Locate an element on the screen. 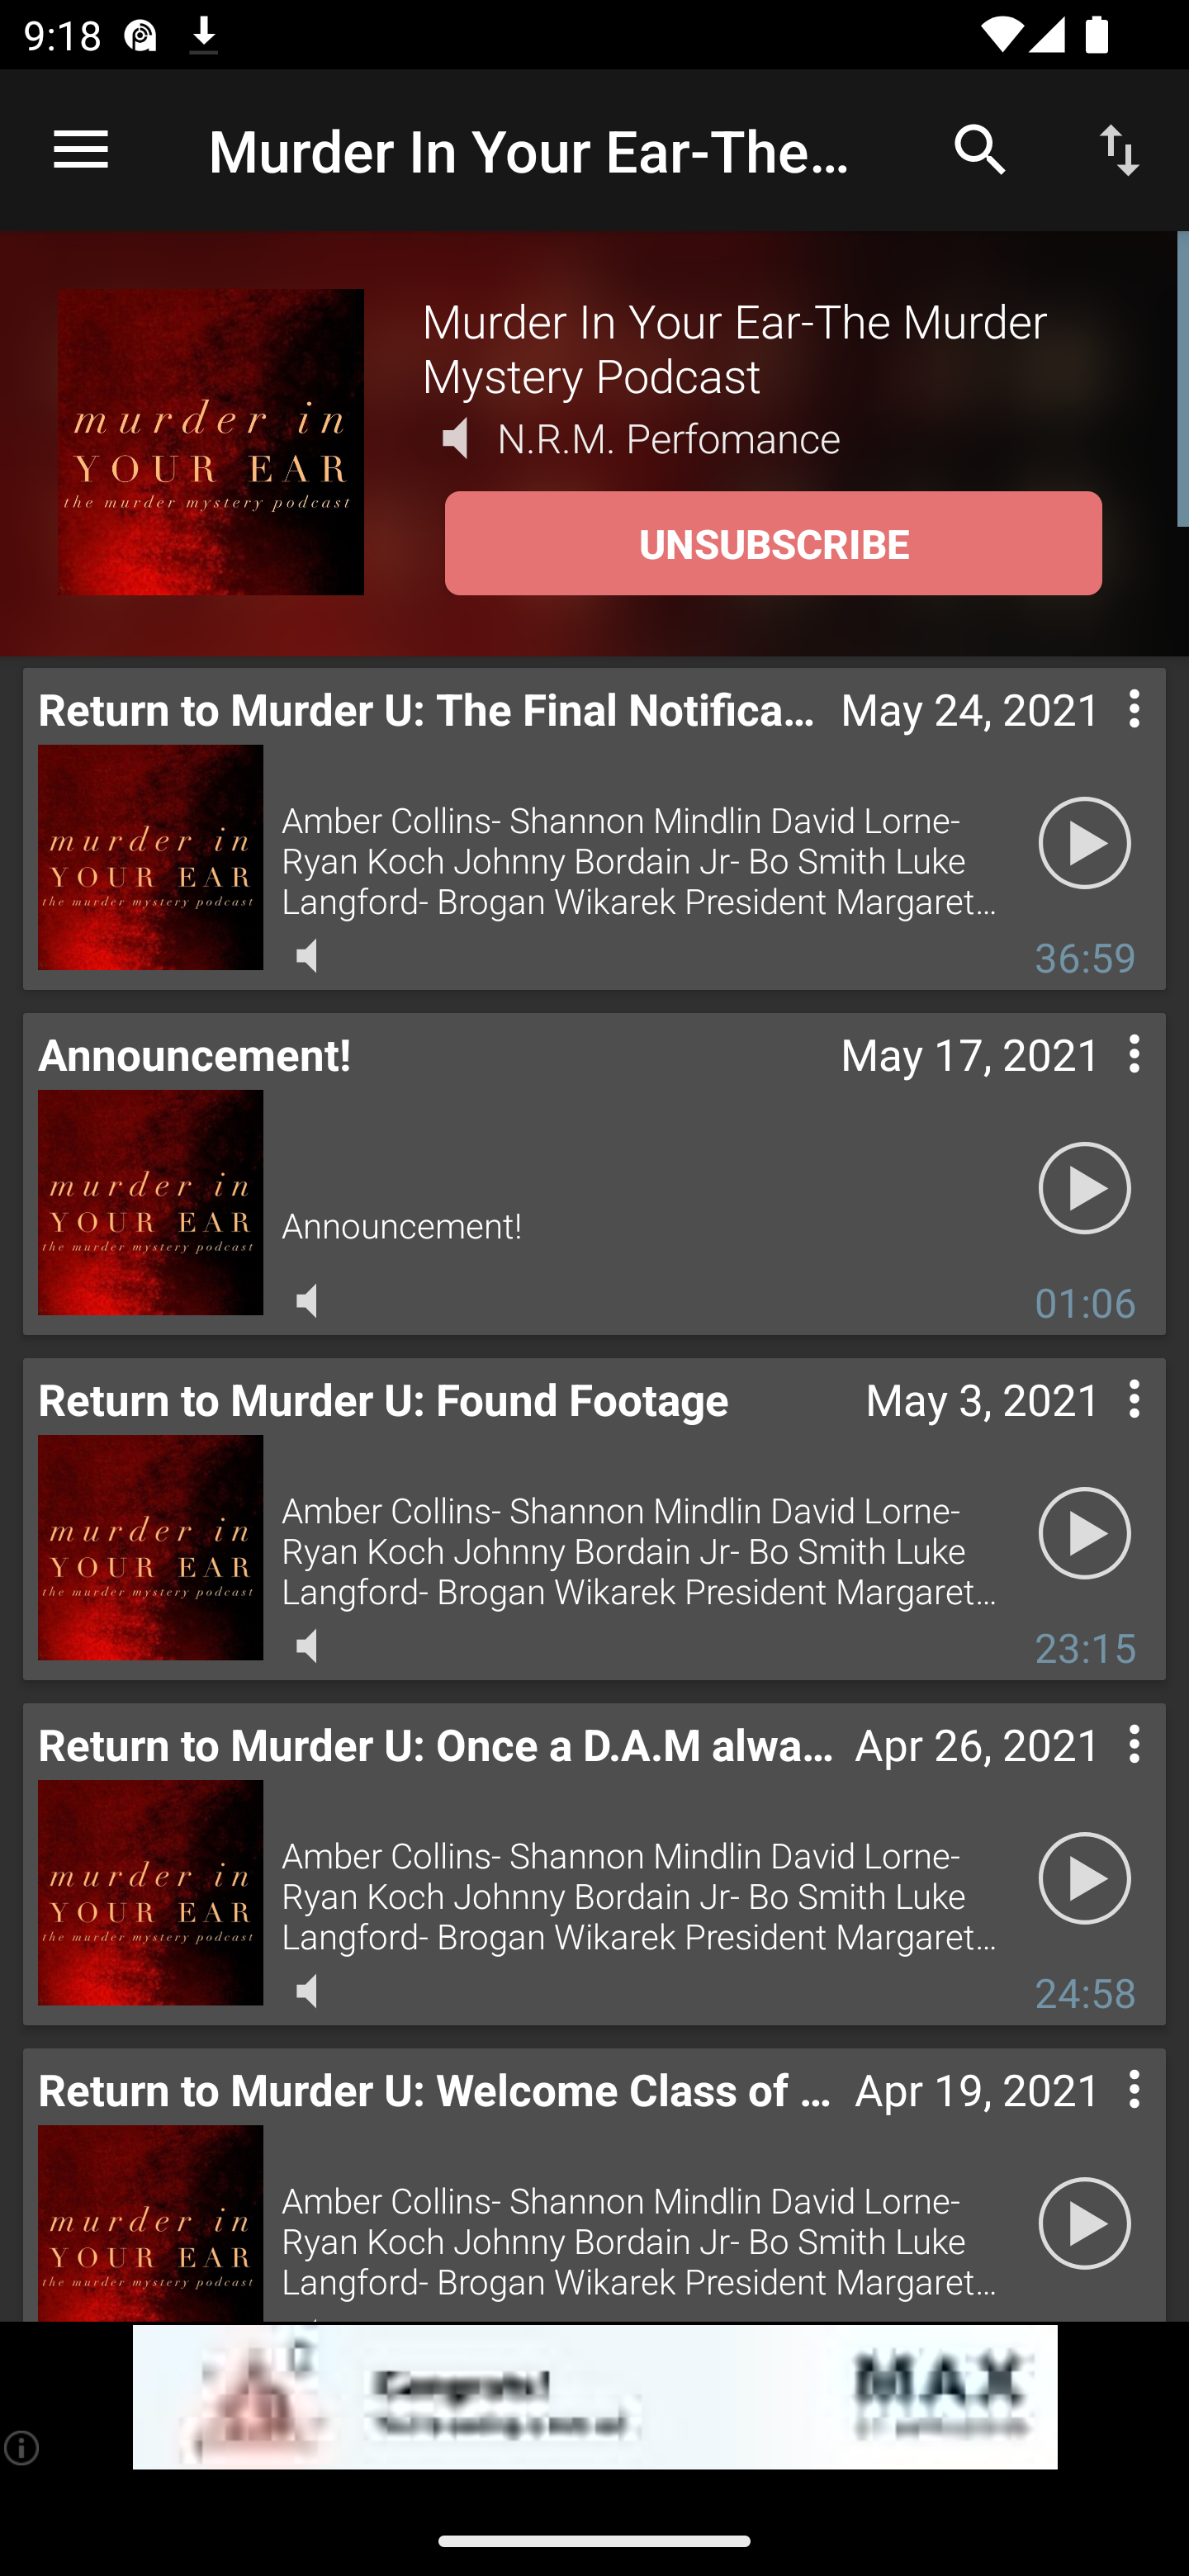  Search is located at coordinates (981, 149).